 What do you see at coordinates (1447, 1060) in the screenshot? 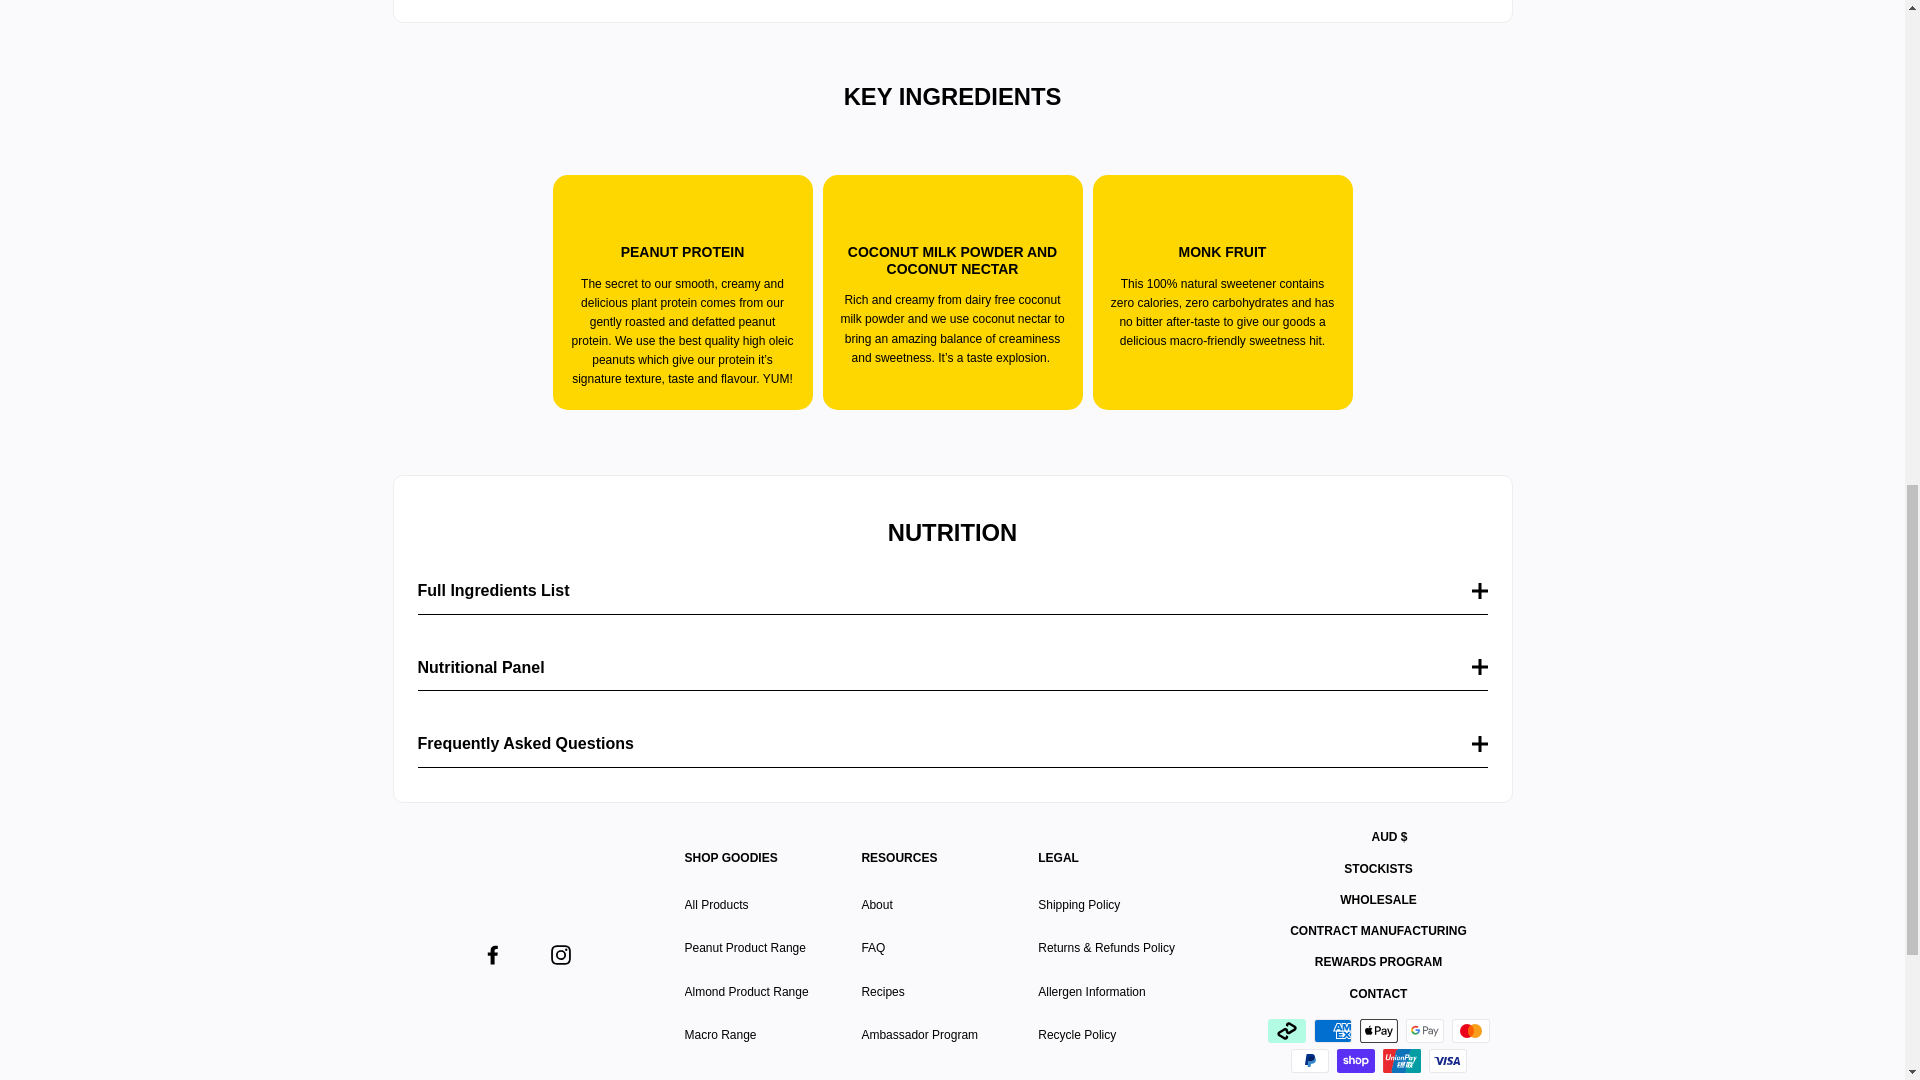
I see `Visa` at bounding box center [1447, 1060].